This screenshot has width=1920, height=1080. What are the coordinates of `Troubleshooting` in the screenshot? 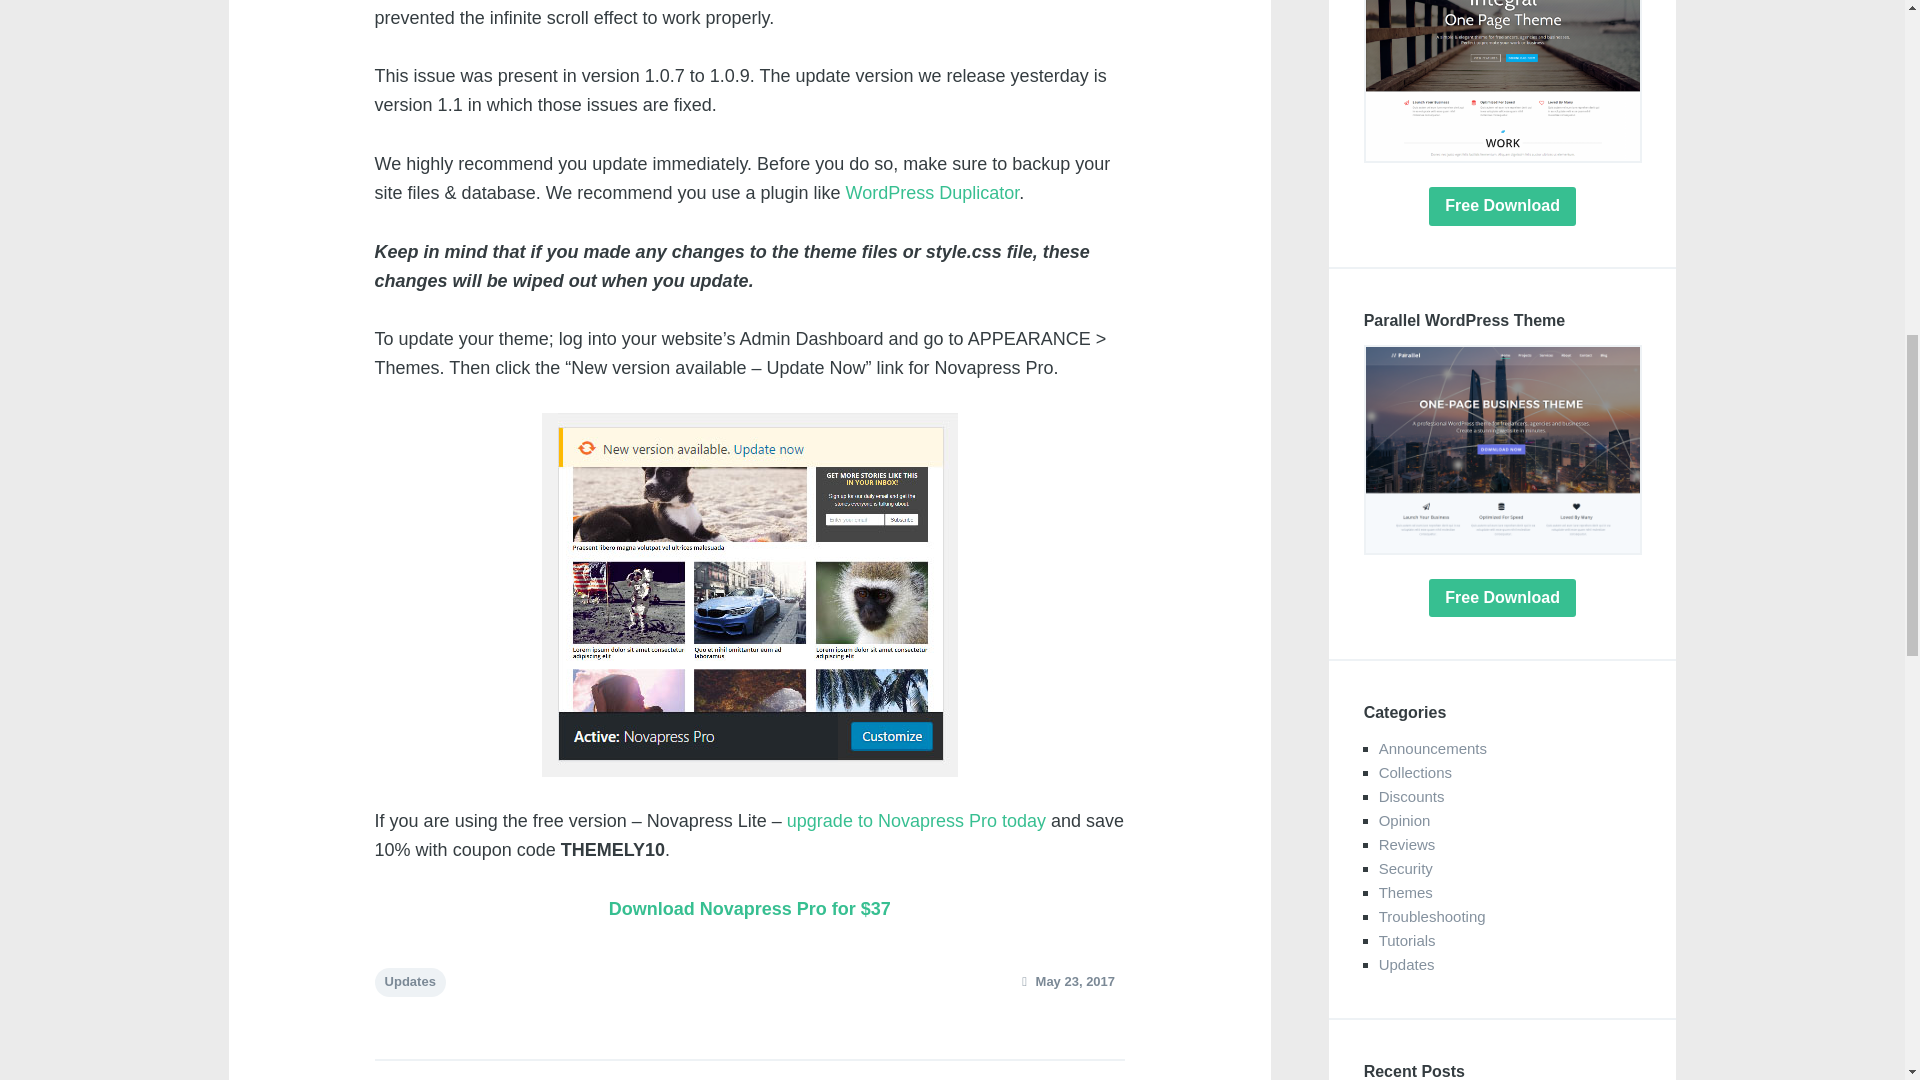 It's located at (1432, 916).